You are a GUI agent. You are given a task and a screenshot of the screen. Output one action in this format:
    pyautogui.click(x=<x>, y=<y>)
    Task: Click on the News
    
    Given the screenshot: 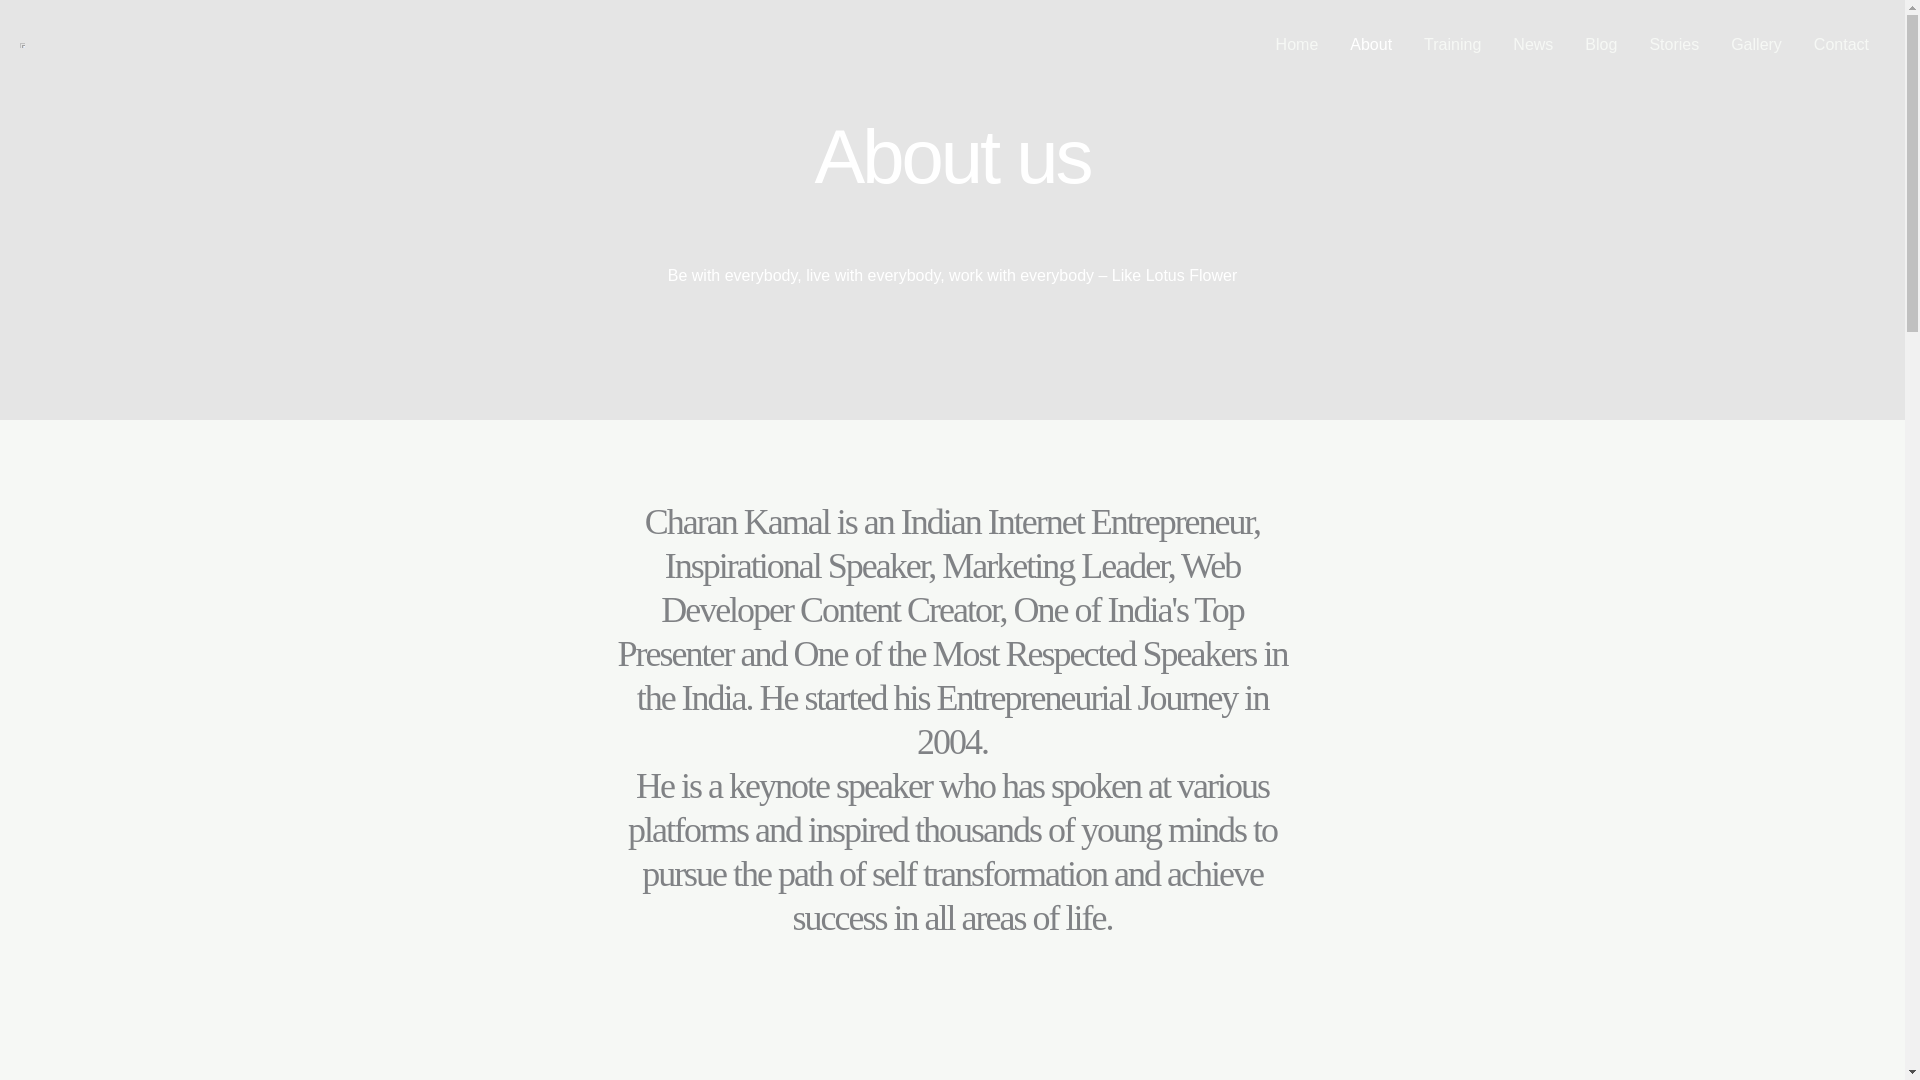 What is the action you would take?
    pyautogui.click(x=1532, y=44)
    